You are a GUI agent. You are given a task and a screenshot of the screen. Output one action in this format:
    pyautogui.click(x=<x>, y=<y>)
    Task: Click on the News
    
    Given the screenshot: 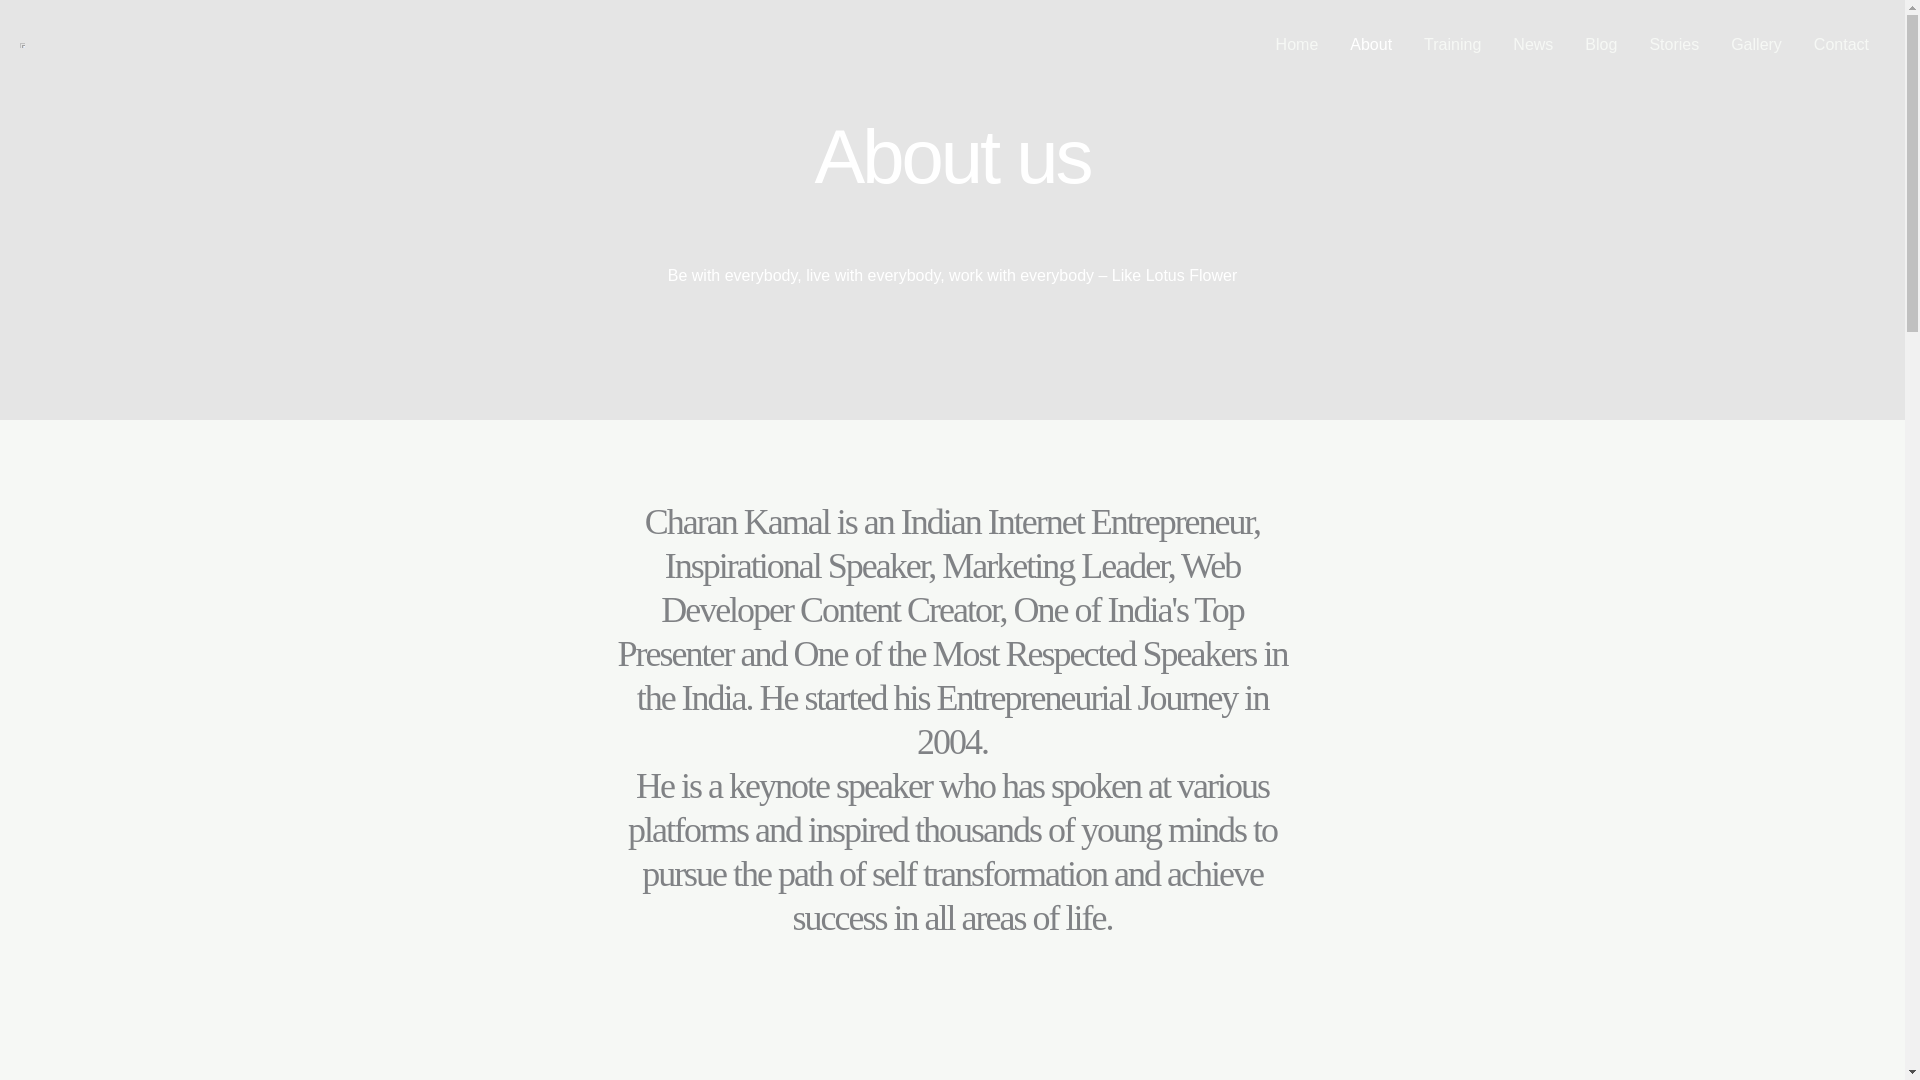 What is the action you would take?
    pyautogui.click(x=1532, y=44)
    